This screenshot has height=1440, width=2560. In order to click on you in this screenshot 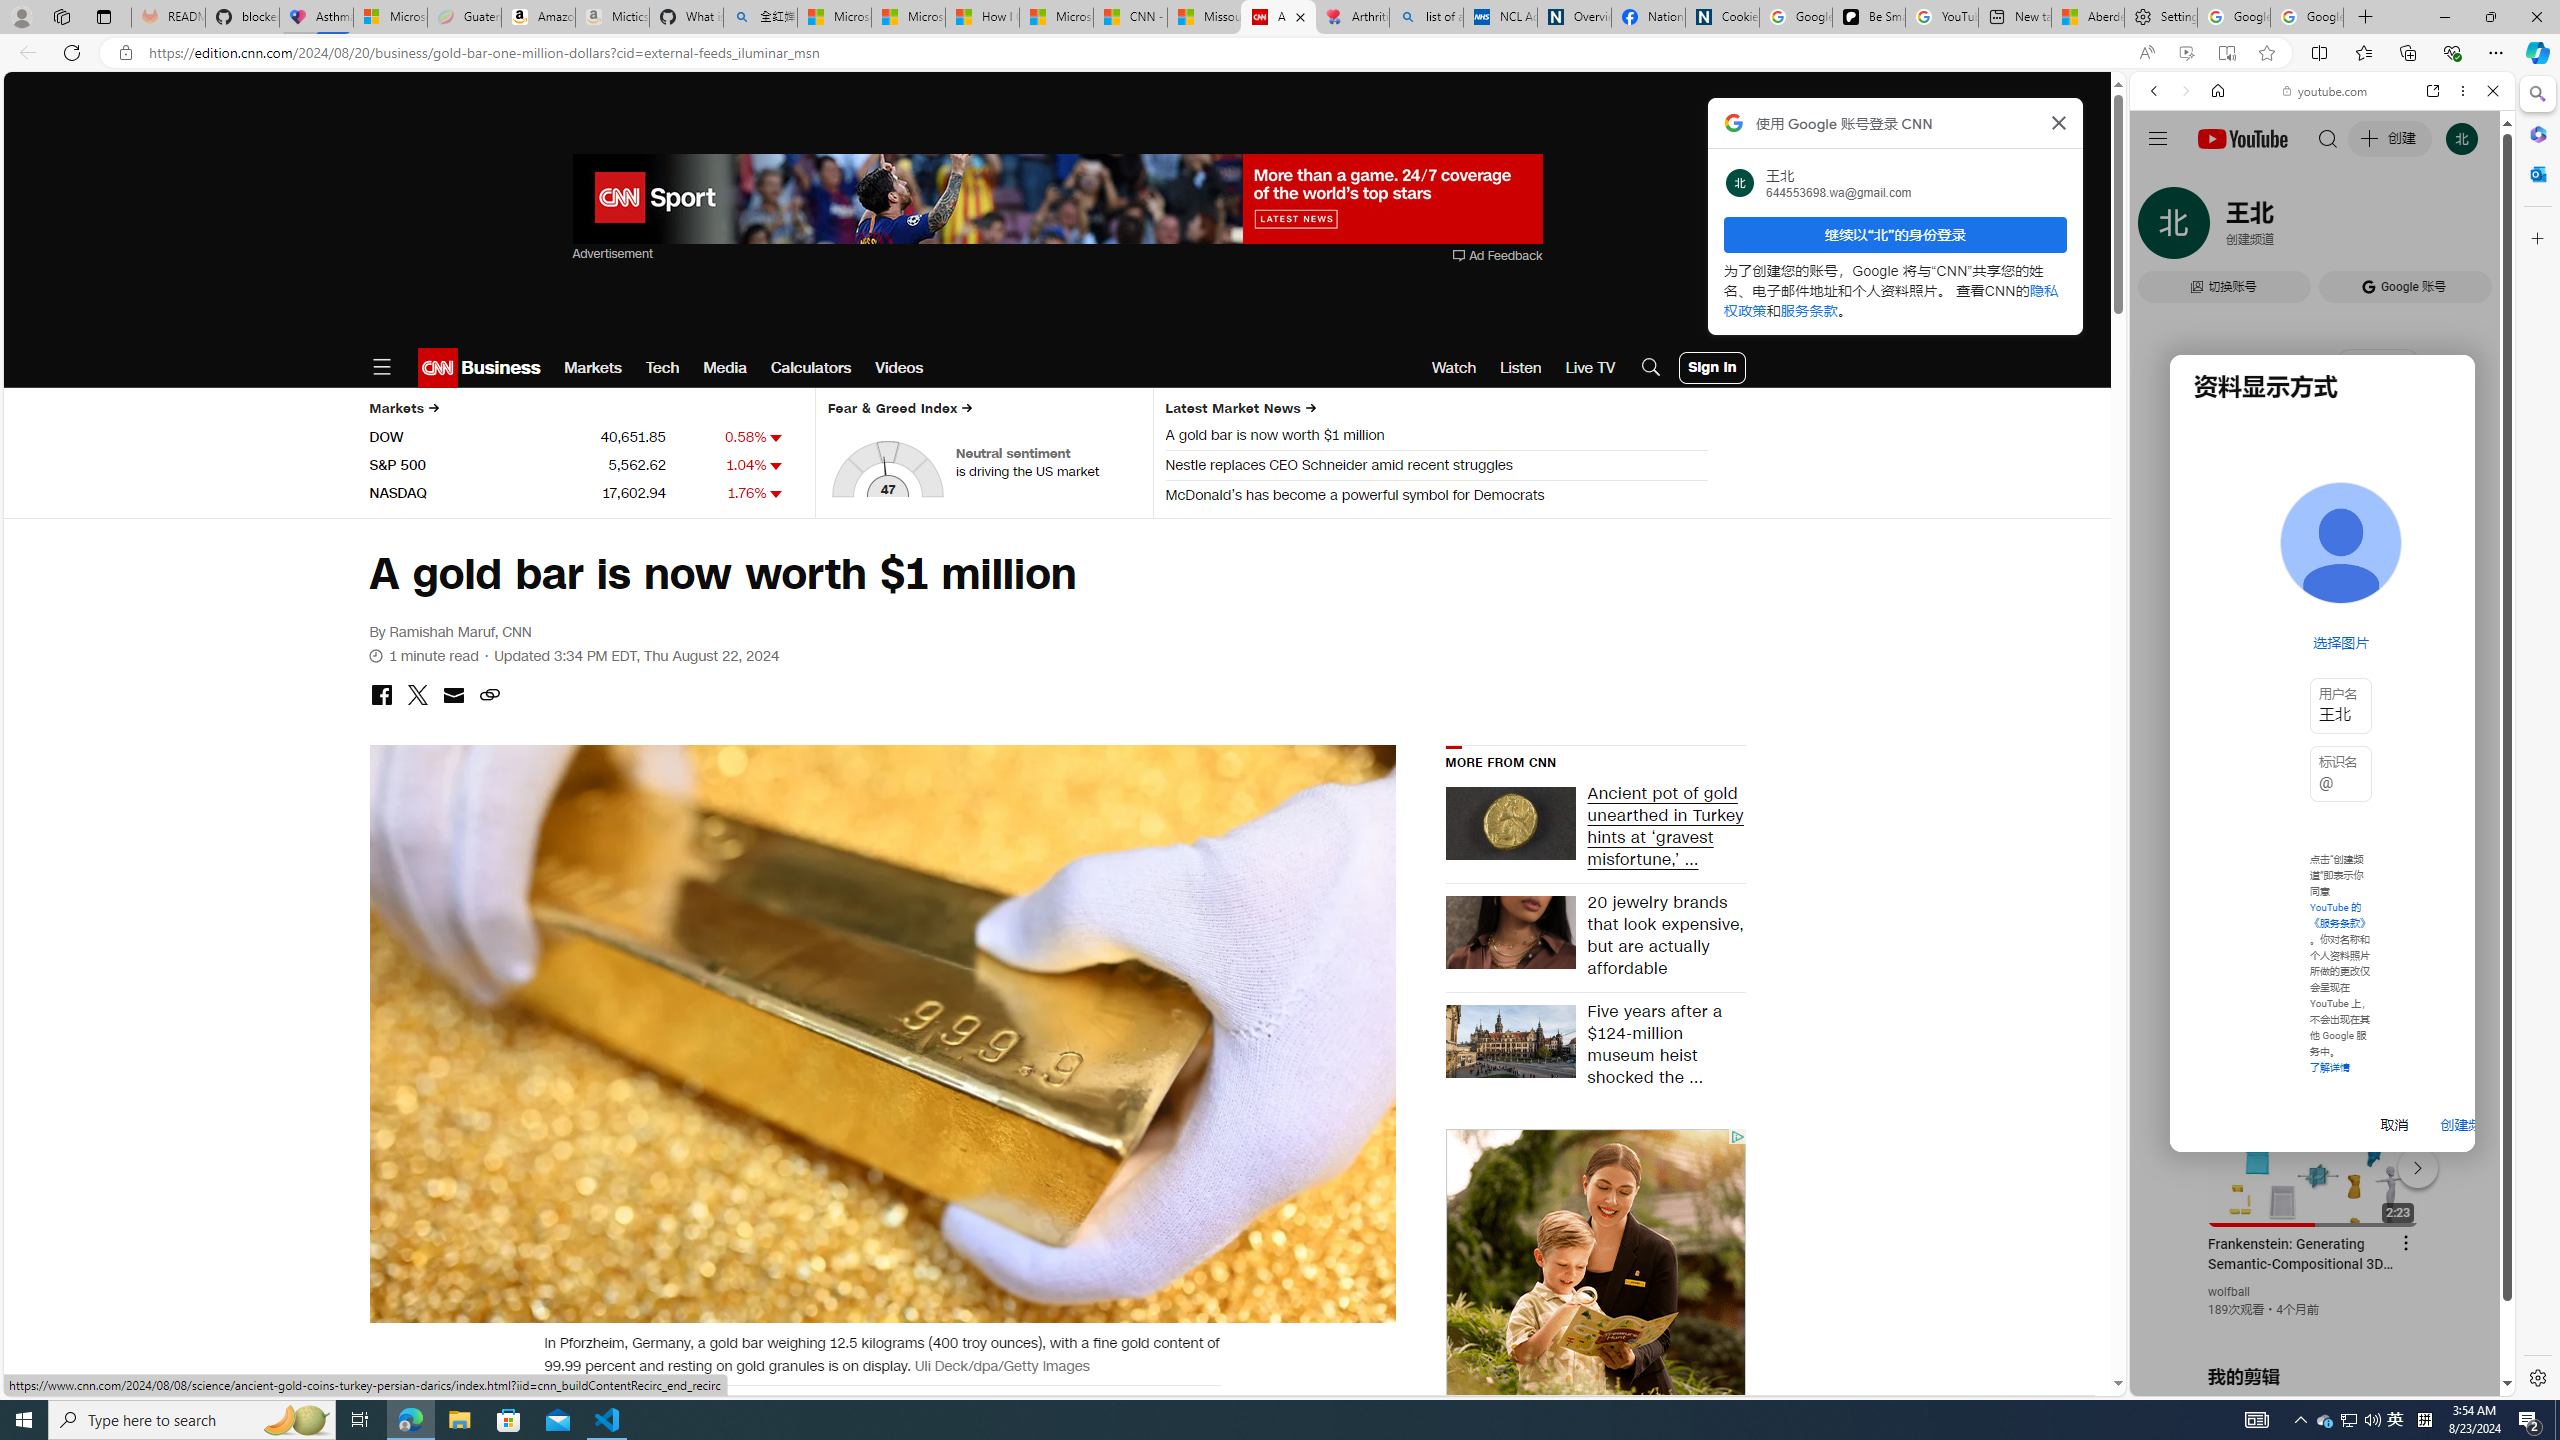, I will do `click(2314, 1328)`.